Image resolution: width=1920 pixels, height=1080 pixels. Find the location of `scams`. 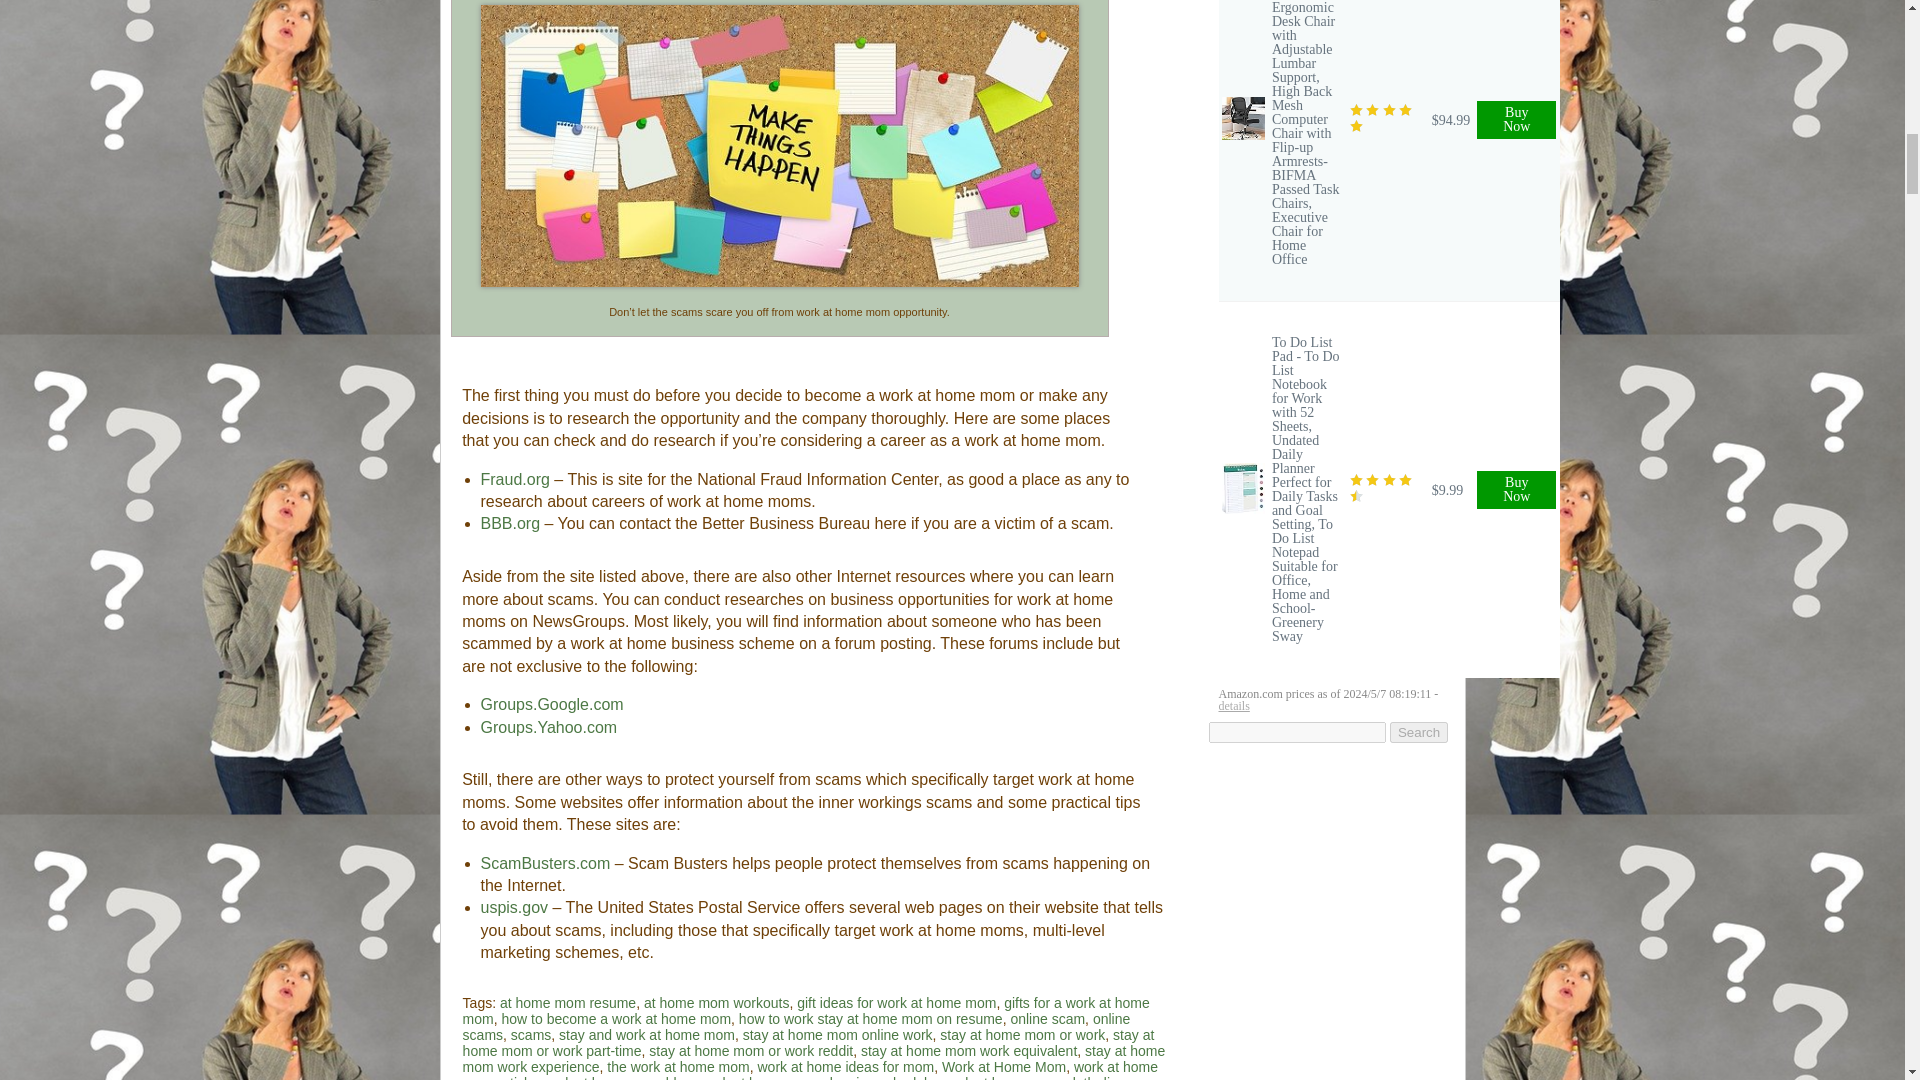

scams is located at coordinates (530, 1035).